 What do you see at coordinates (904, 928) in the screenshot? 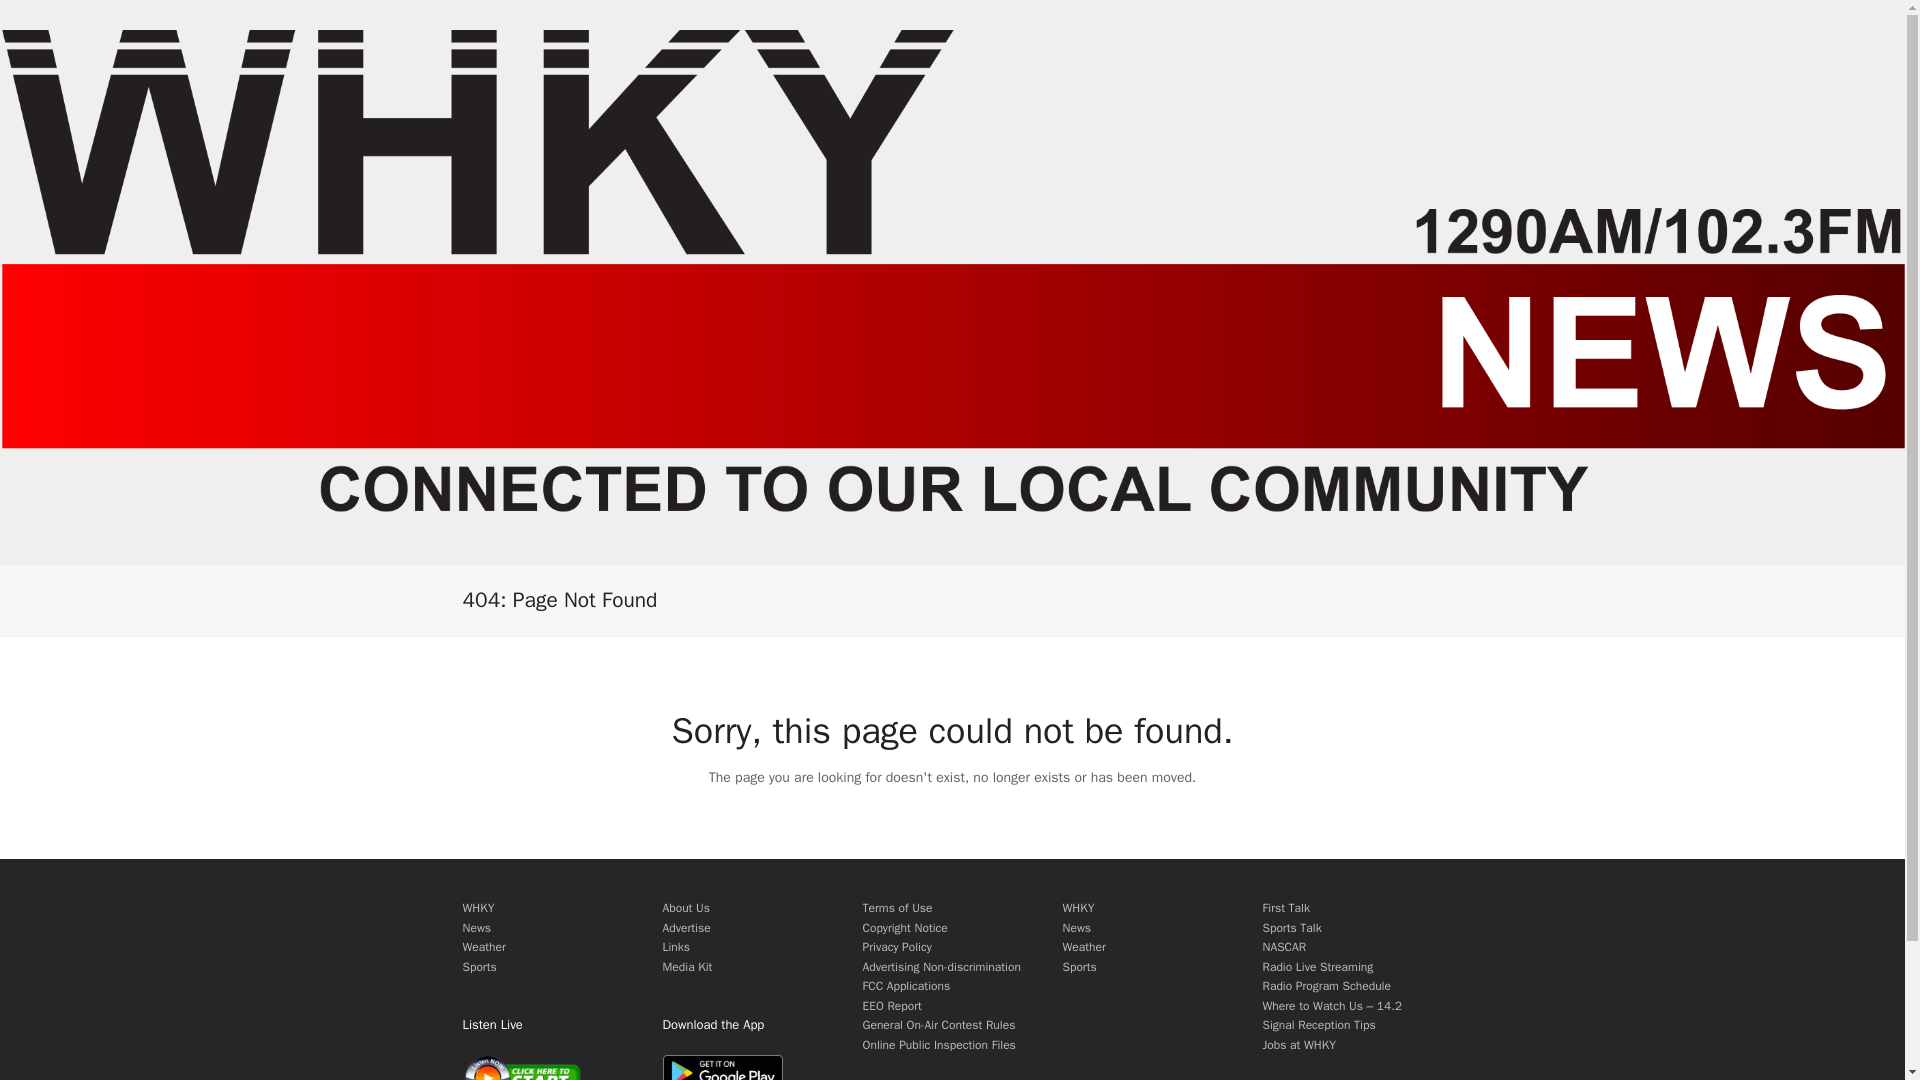
I see `Copyright Notice` at bounding box center [904, 928].